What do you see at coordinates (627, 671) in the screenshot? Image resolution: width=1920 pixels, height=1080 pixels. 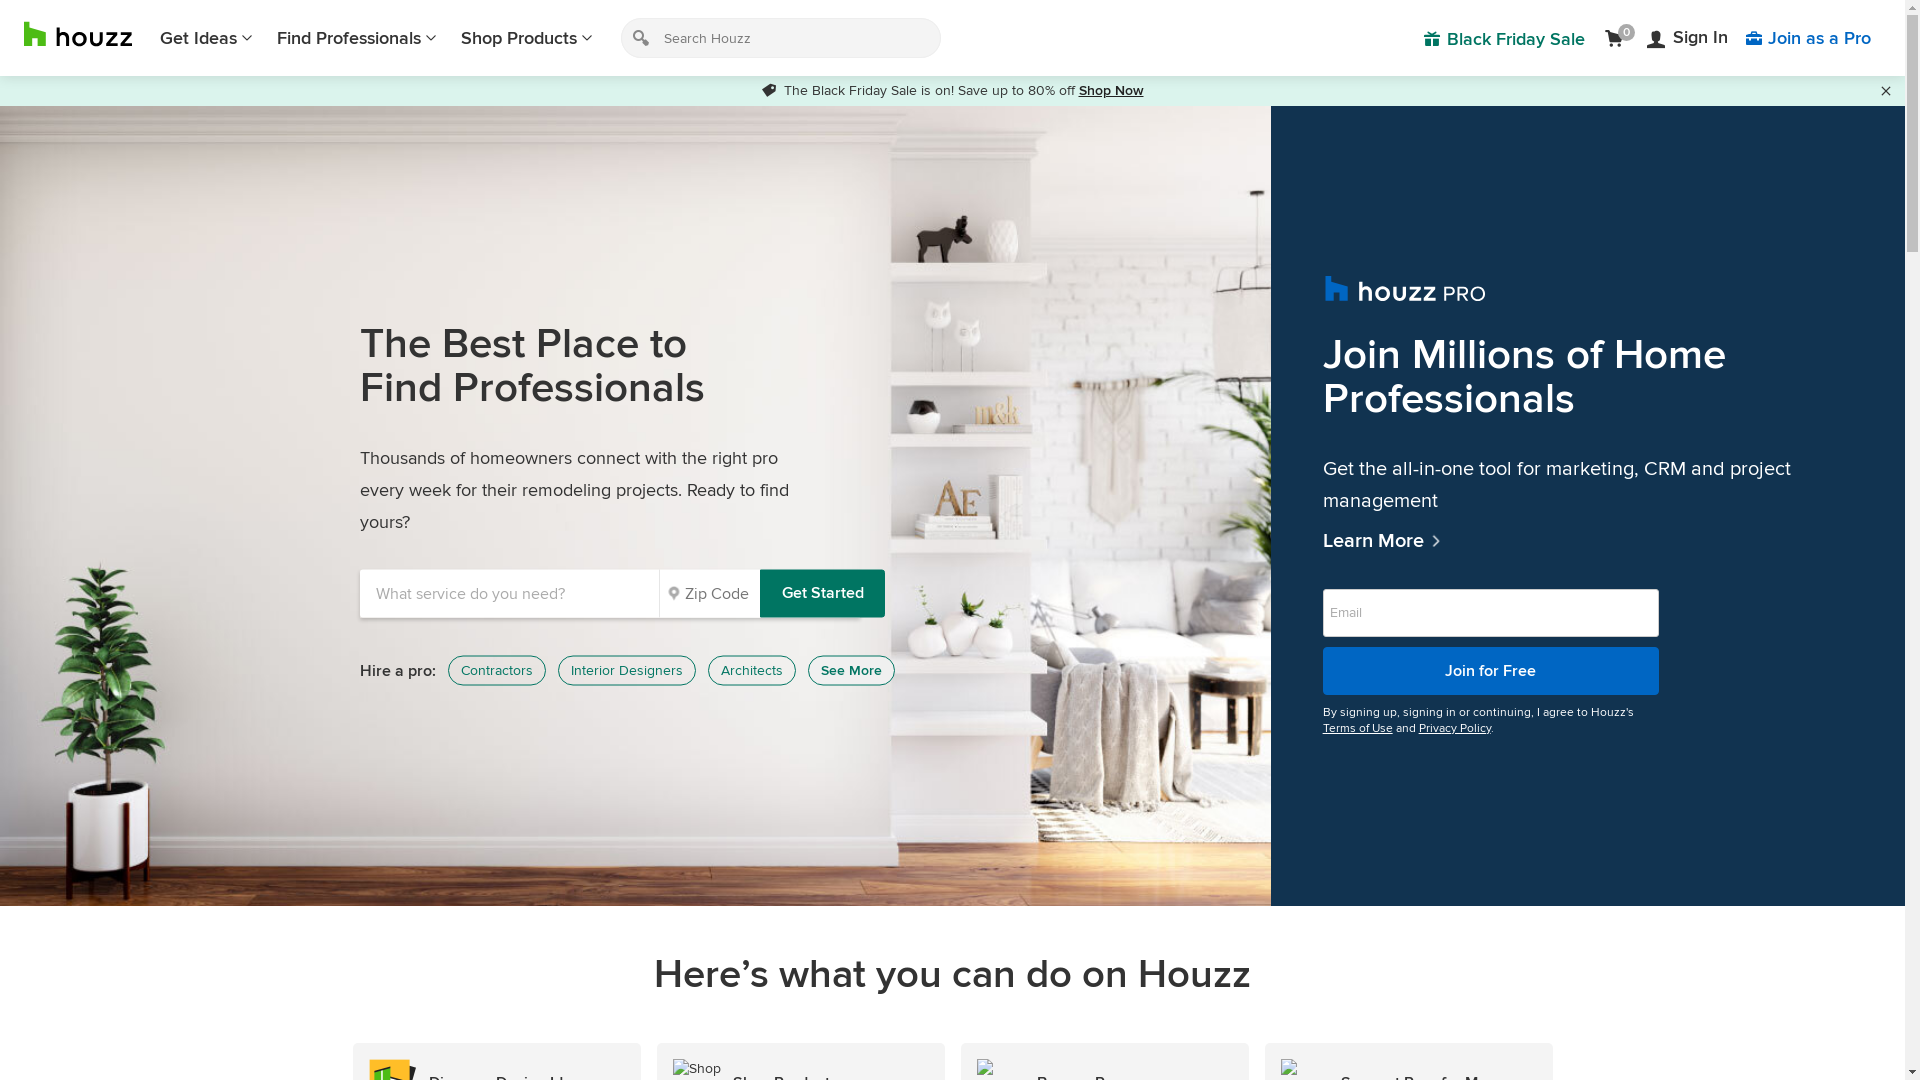 I see `Interior Designers` at bounding box center [627, 671].